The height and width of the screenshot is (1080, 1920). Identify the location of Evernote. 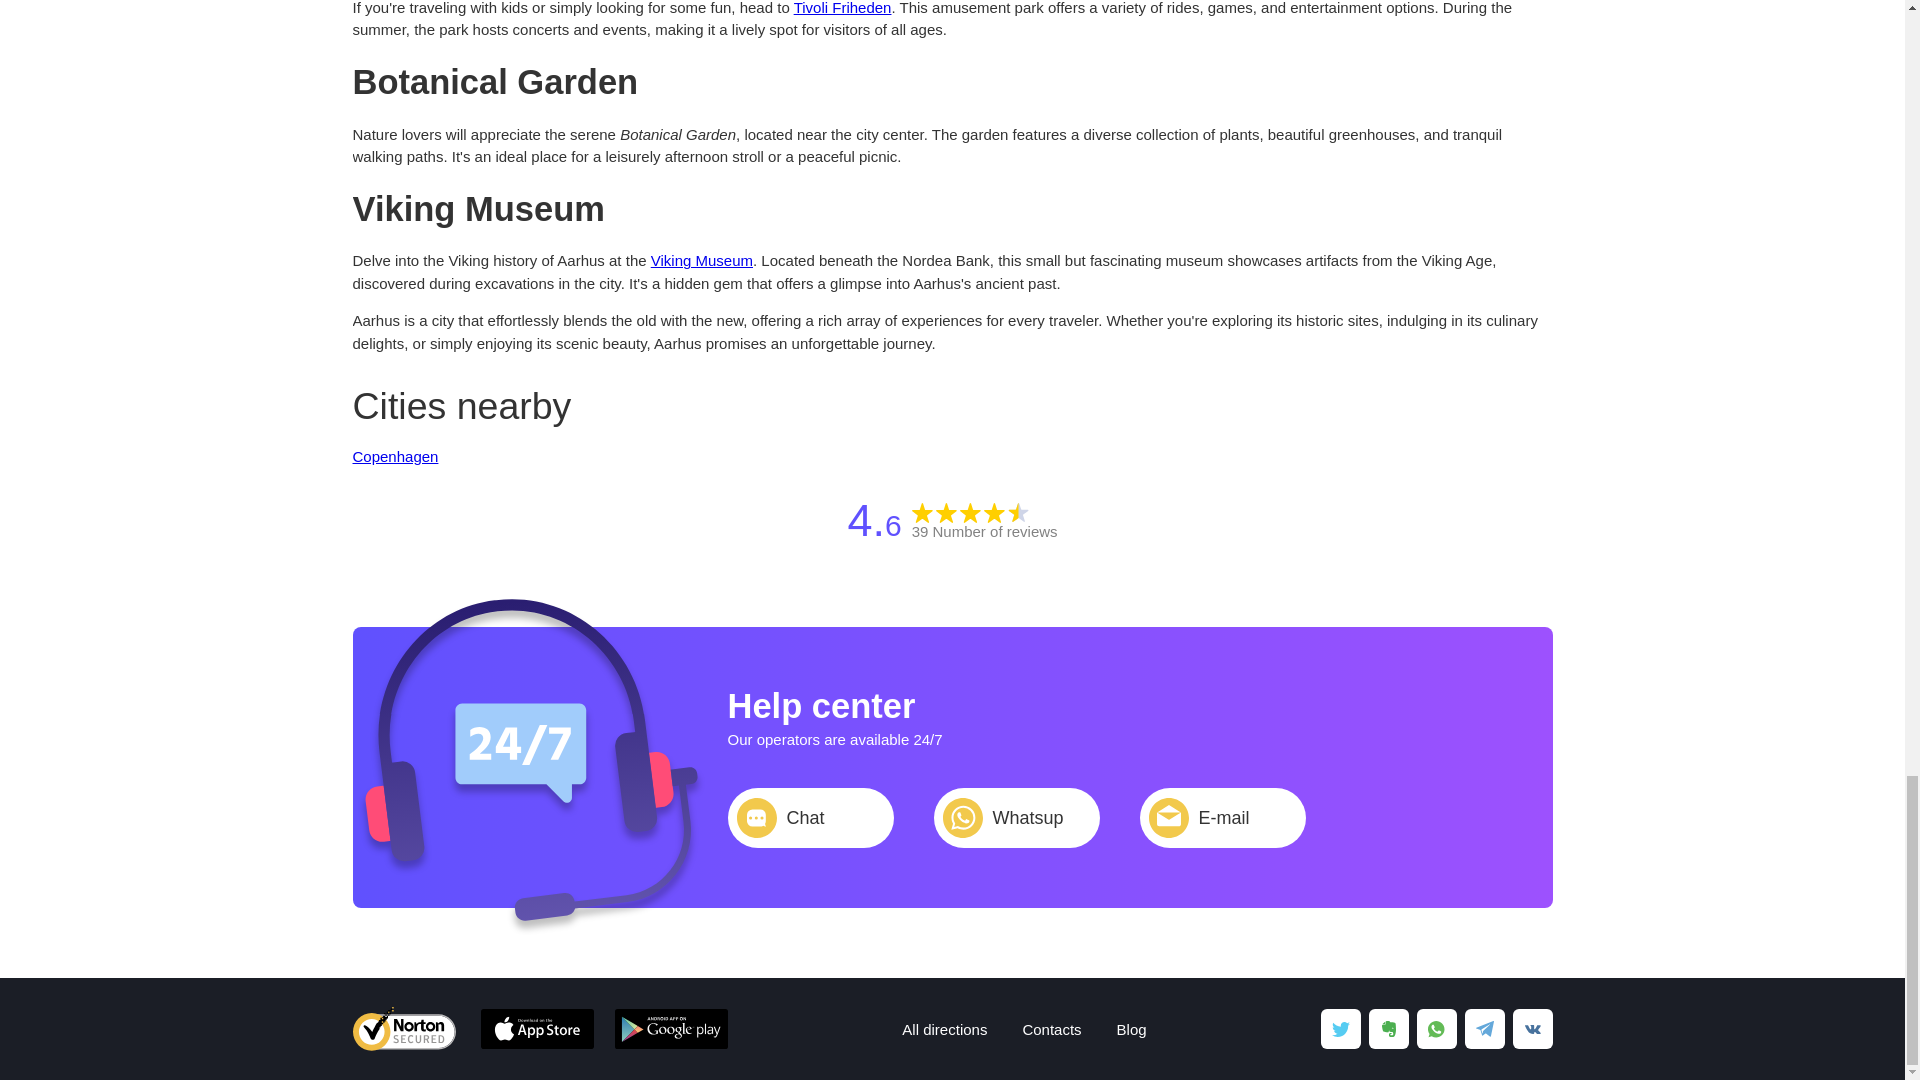
(1387, 1028).